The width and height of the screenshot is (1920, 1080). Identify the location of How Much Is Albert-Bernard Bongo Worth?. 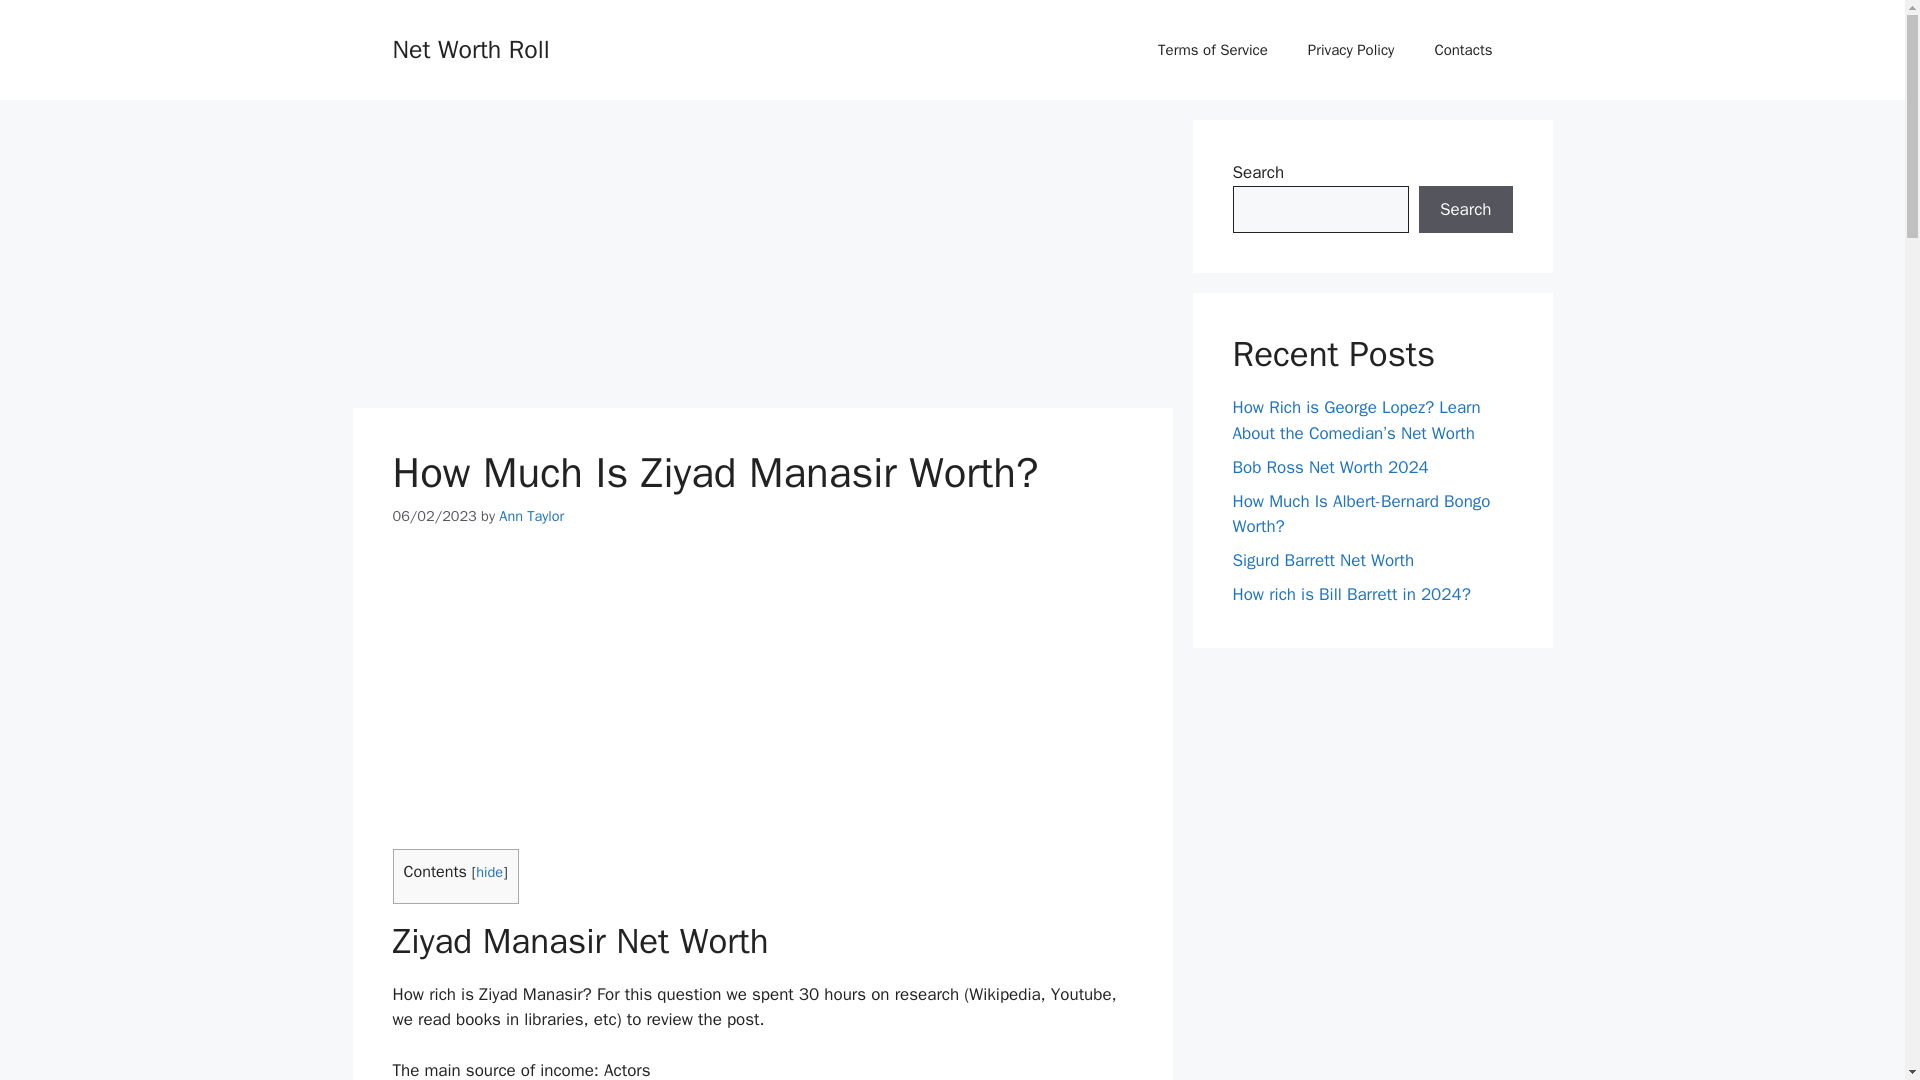
(1360, 513).